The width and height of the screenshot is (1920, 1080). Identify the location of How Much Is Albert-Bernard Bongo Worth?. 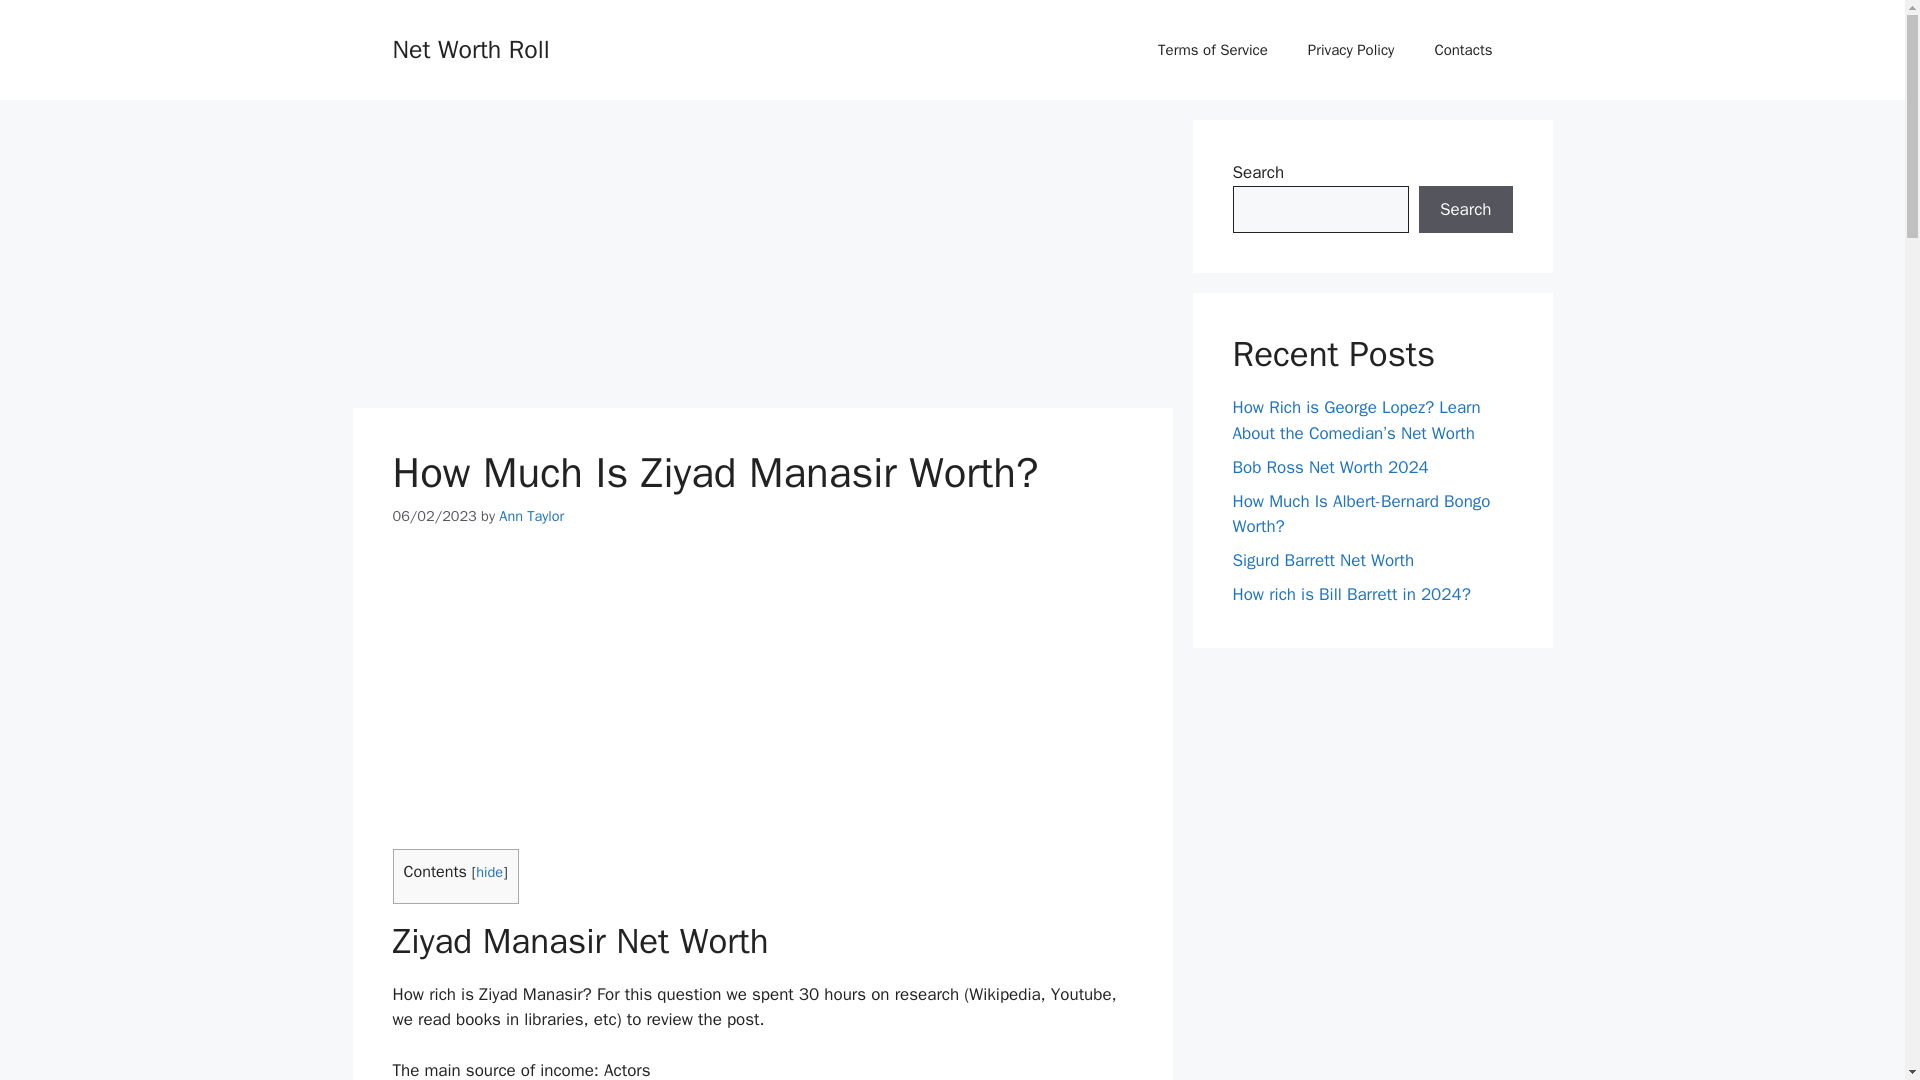
(1360, 513).